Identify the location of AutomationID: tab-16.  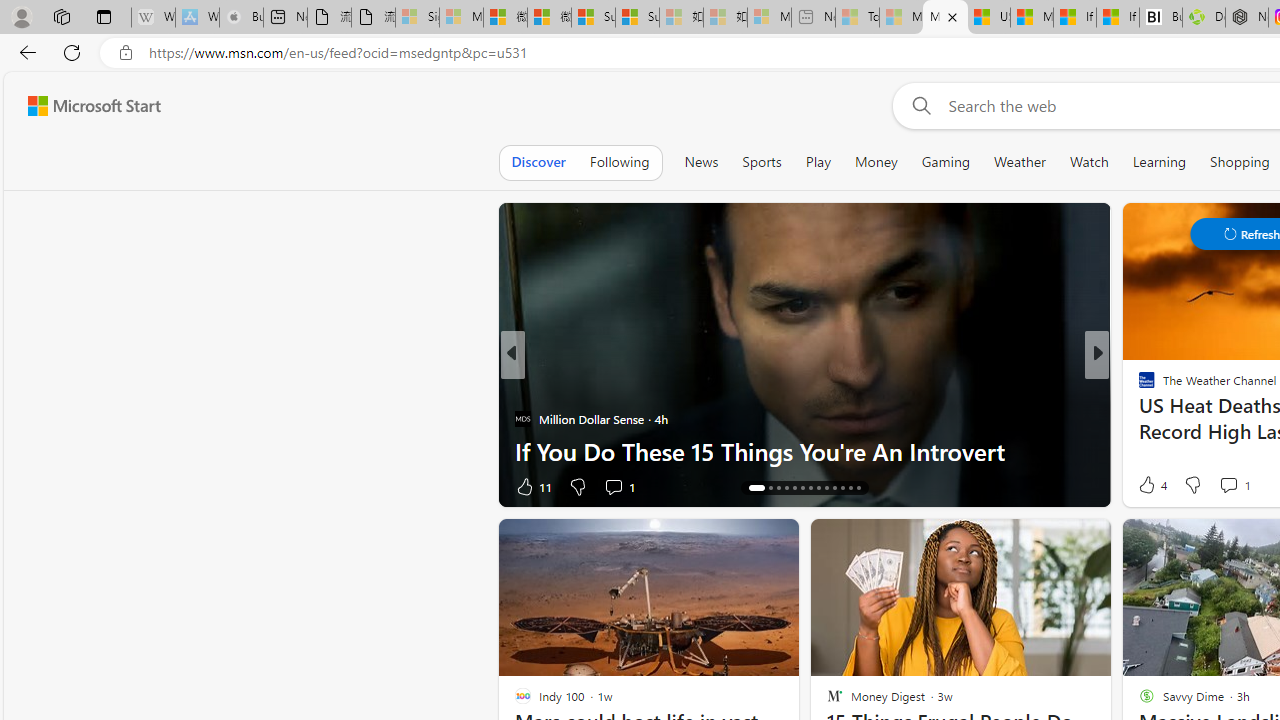
(778, 488).